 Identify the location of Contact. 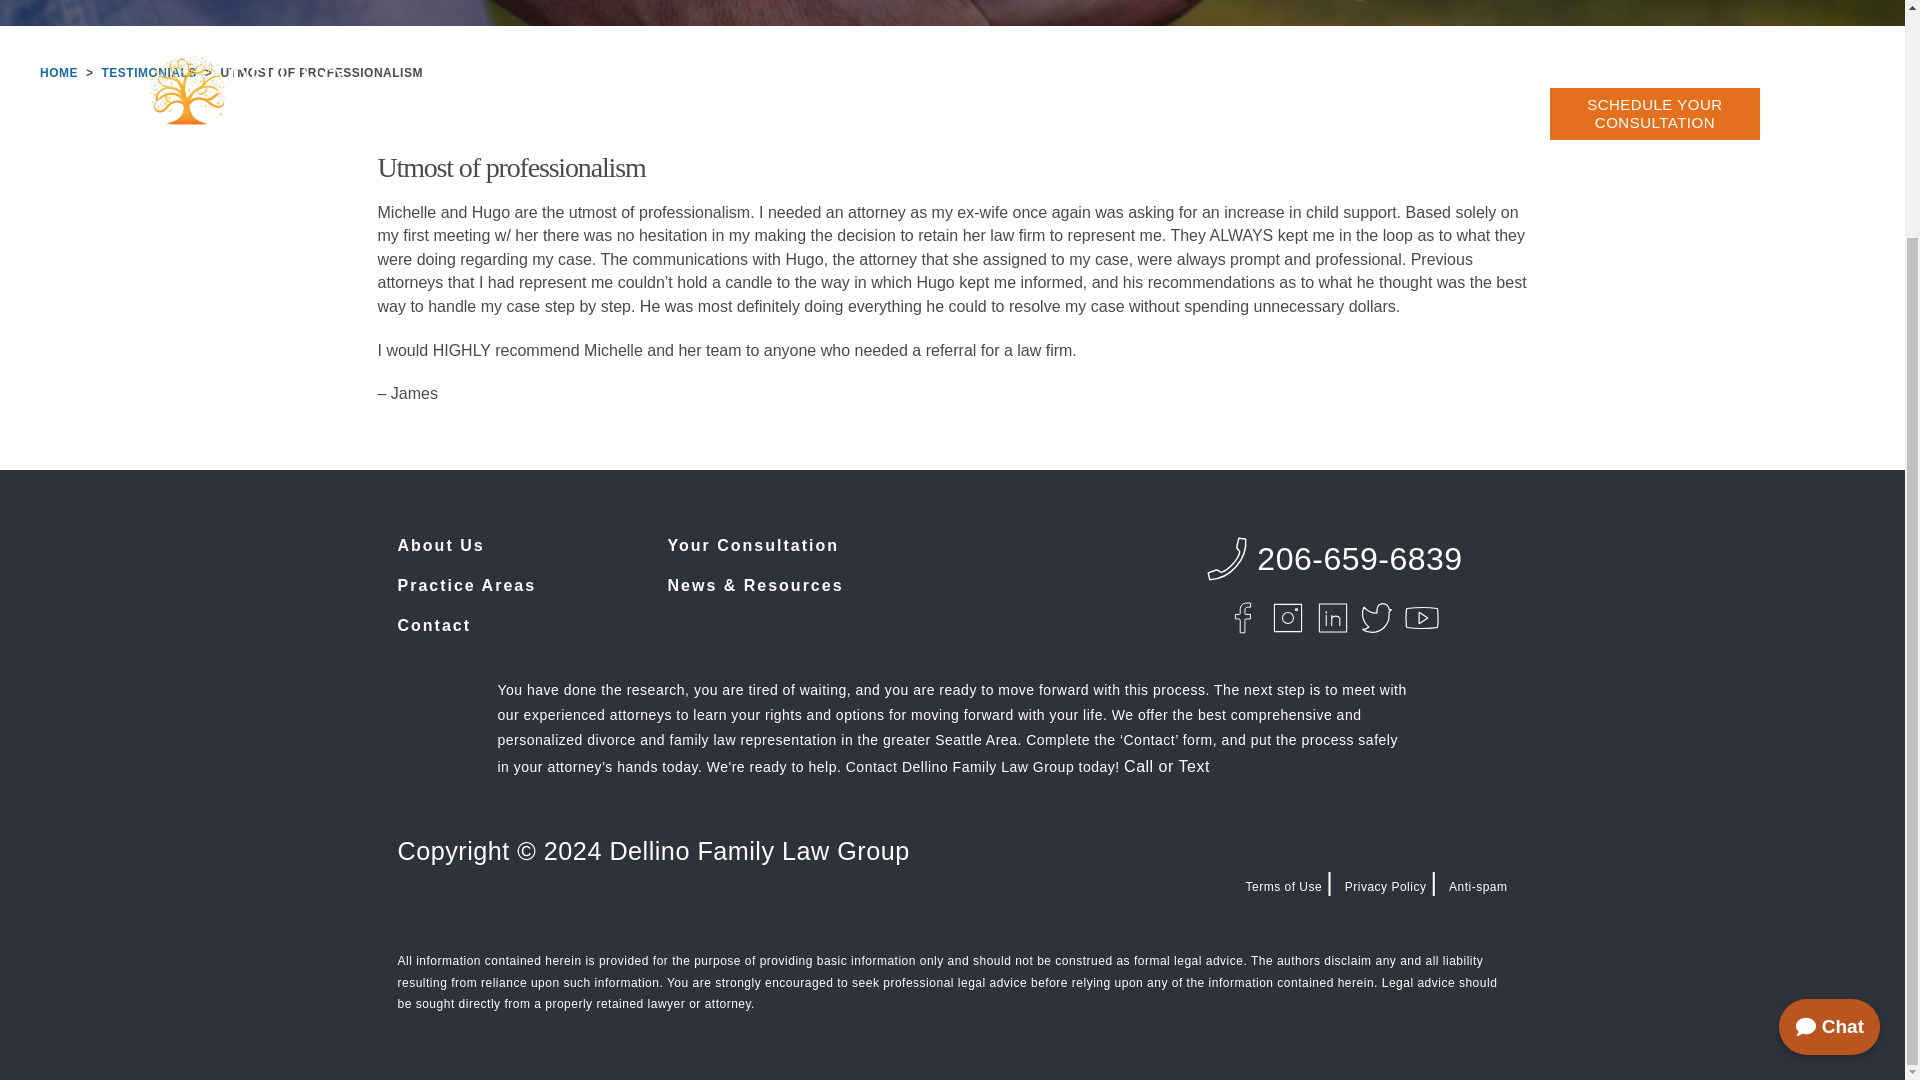
(434, 624).